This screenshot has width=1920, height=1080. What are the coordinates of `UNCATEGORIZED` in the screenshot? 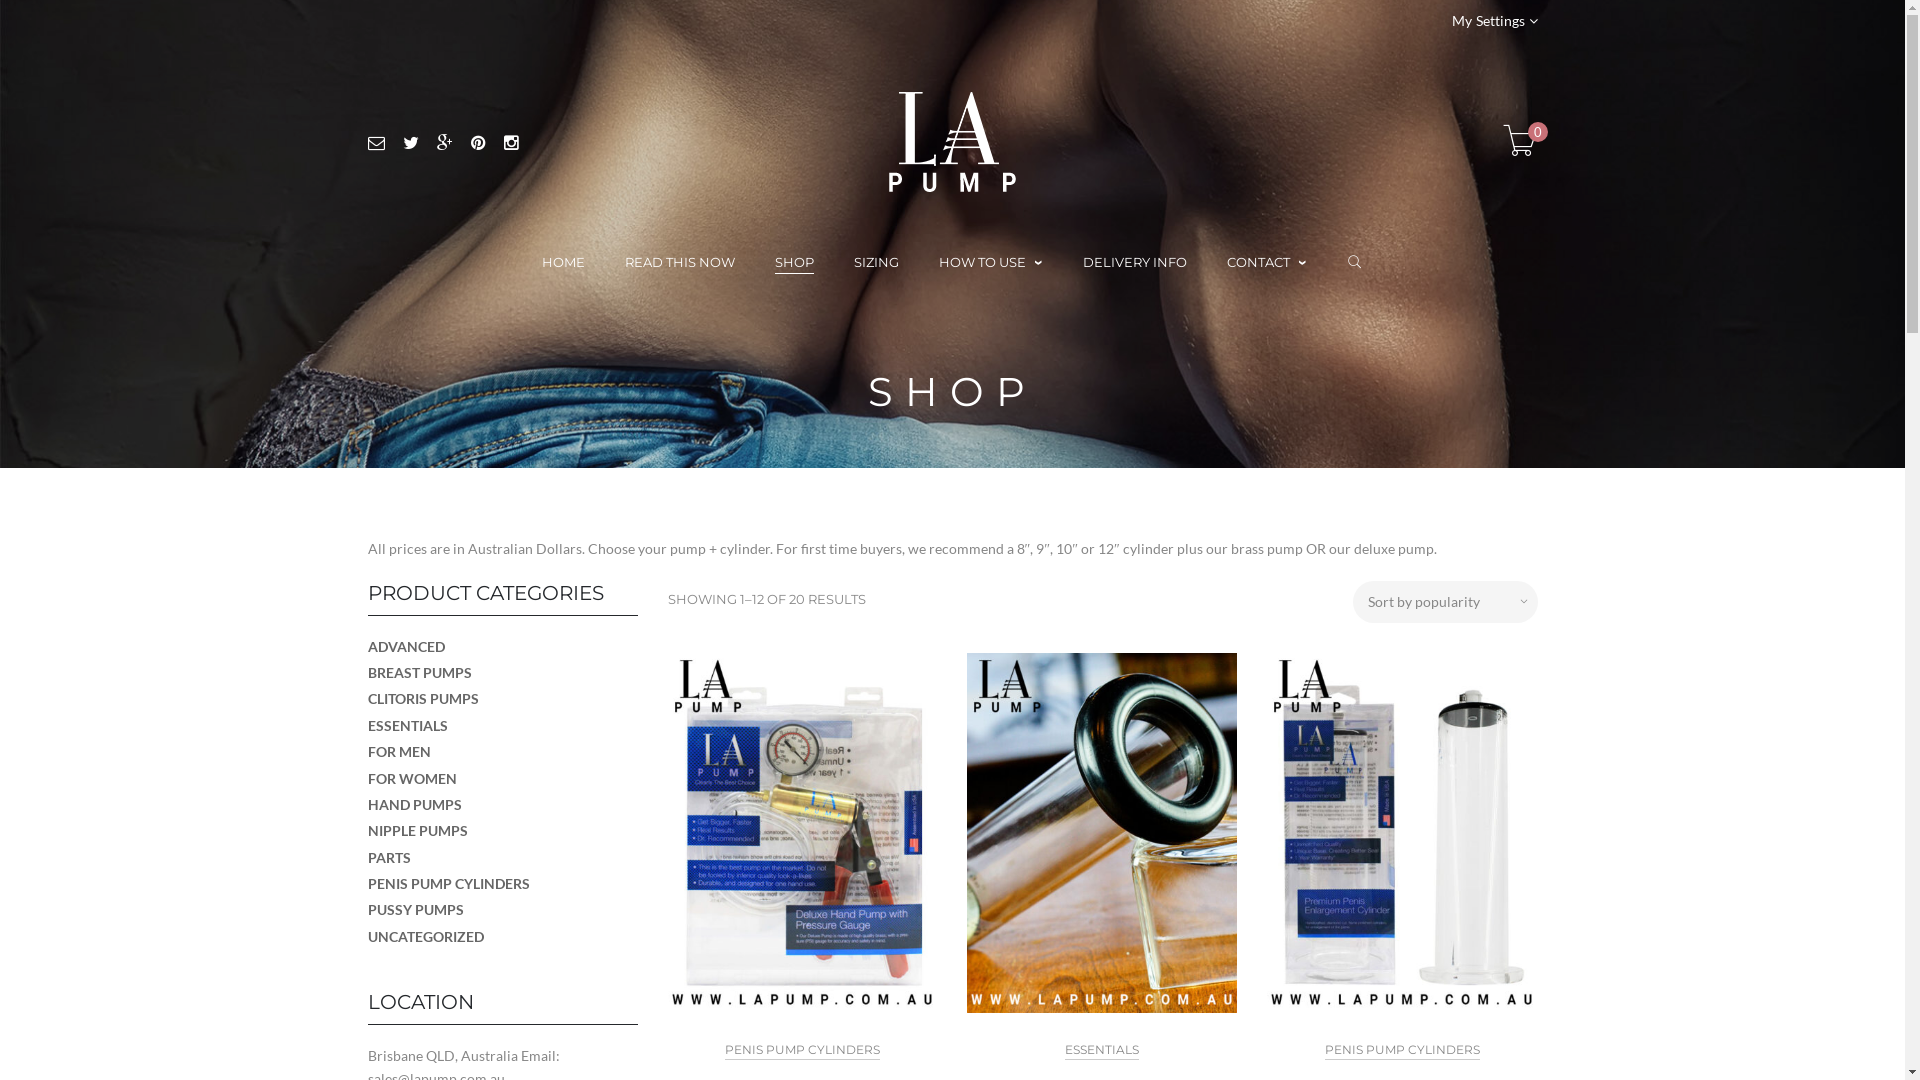 It's located at (426, 936).